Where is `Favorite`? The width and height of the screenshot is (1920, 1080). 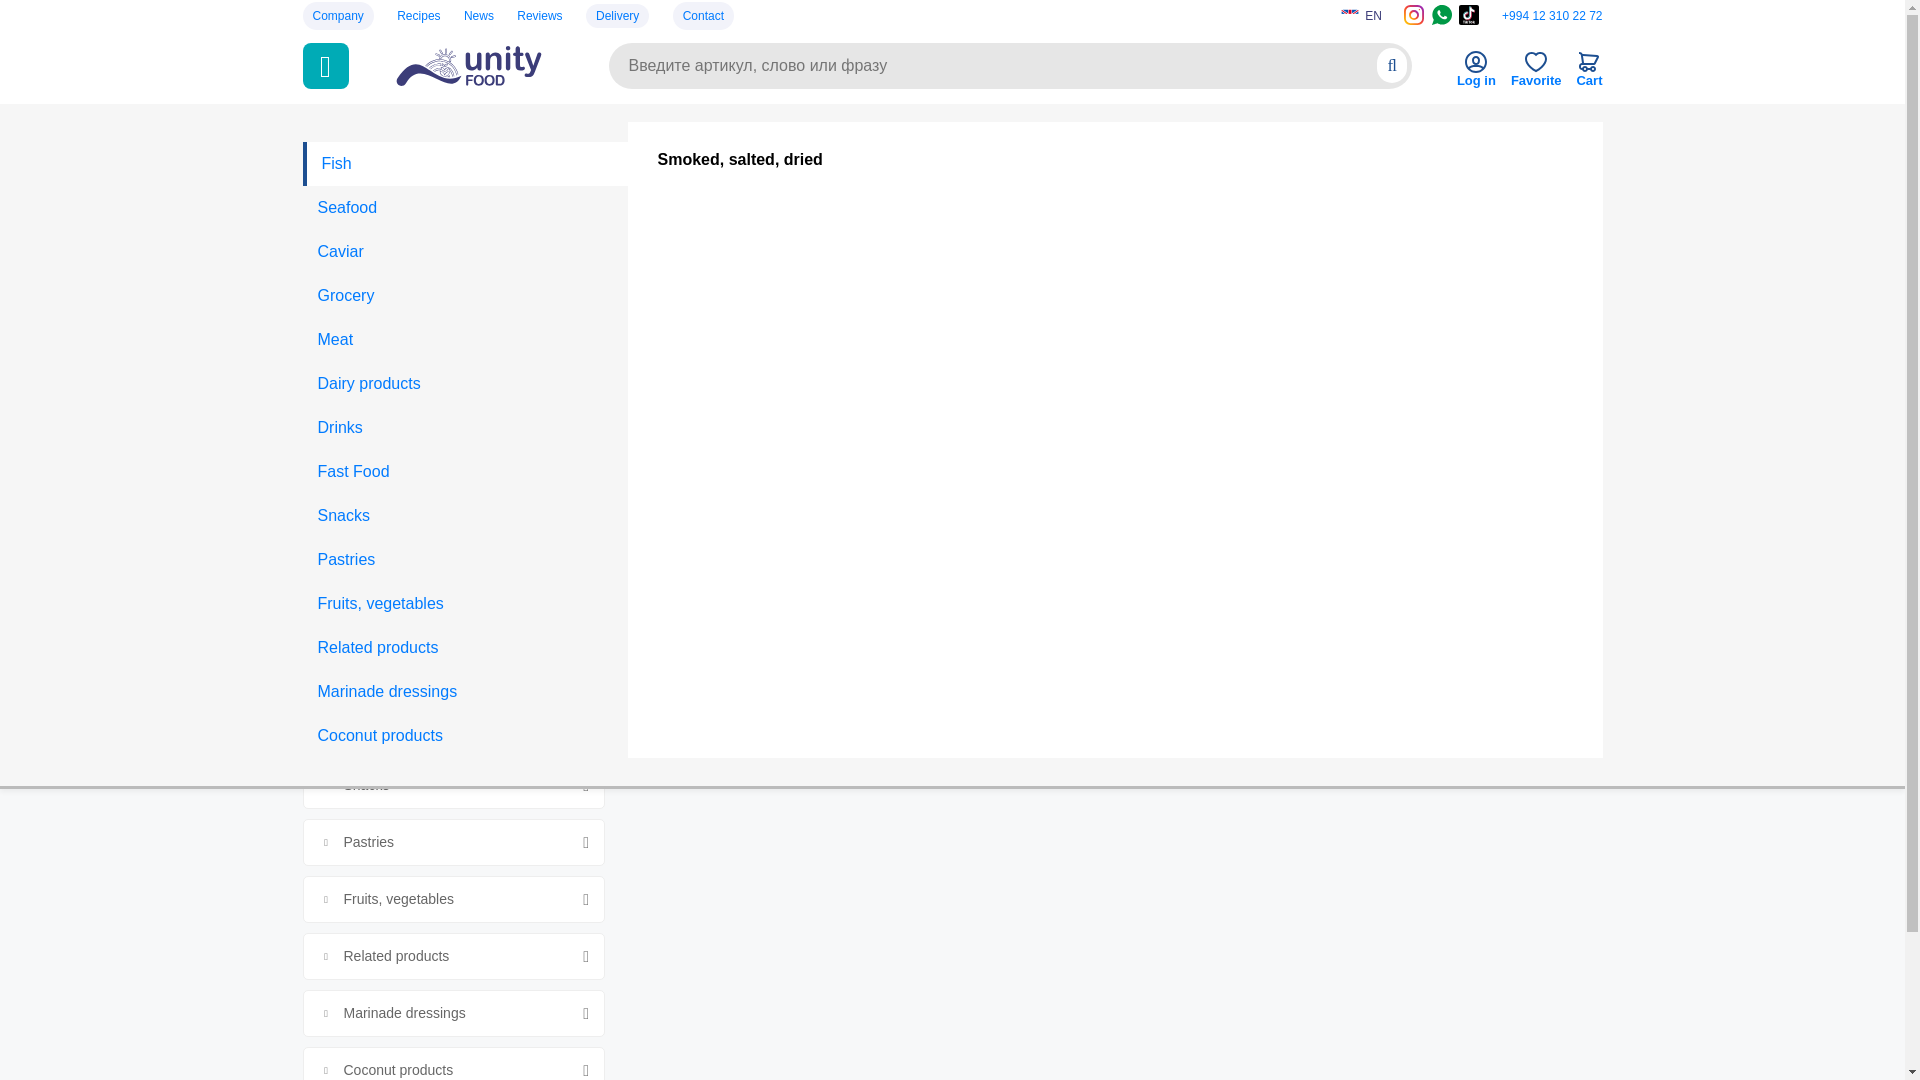
Favorite is located at coordinates (1536, 74).